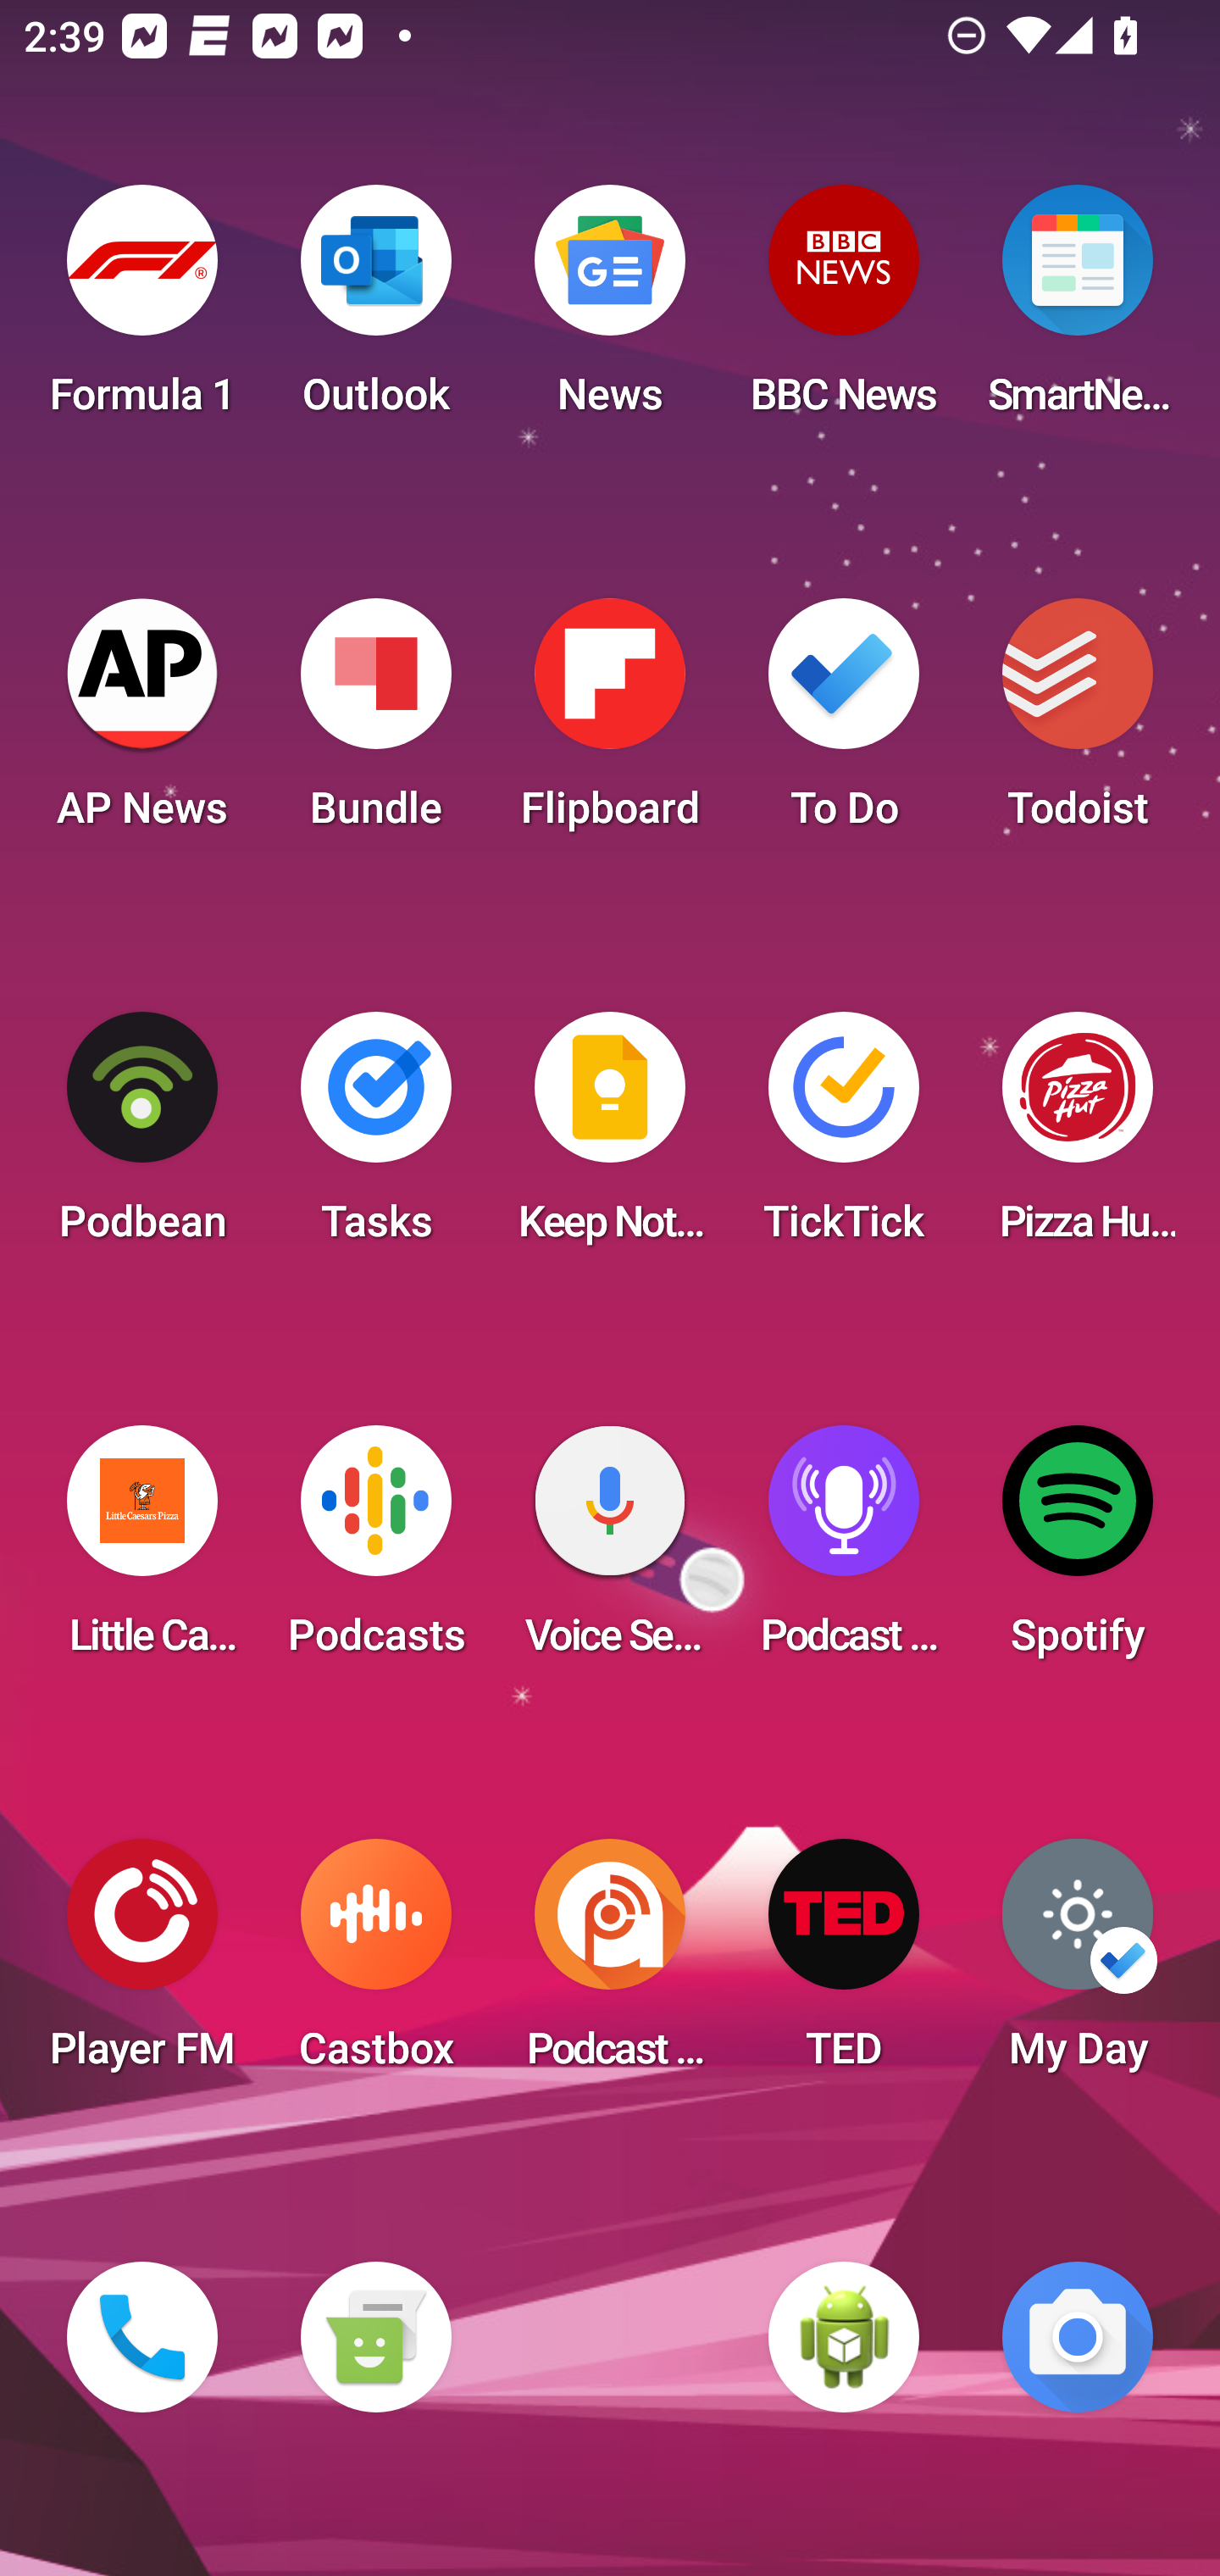 The image size is (1220, 2576). What do you see at coordinates (142, 1137) in the screenshot?
I see `Podbean` at bounding box center [142, 1137].